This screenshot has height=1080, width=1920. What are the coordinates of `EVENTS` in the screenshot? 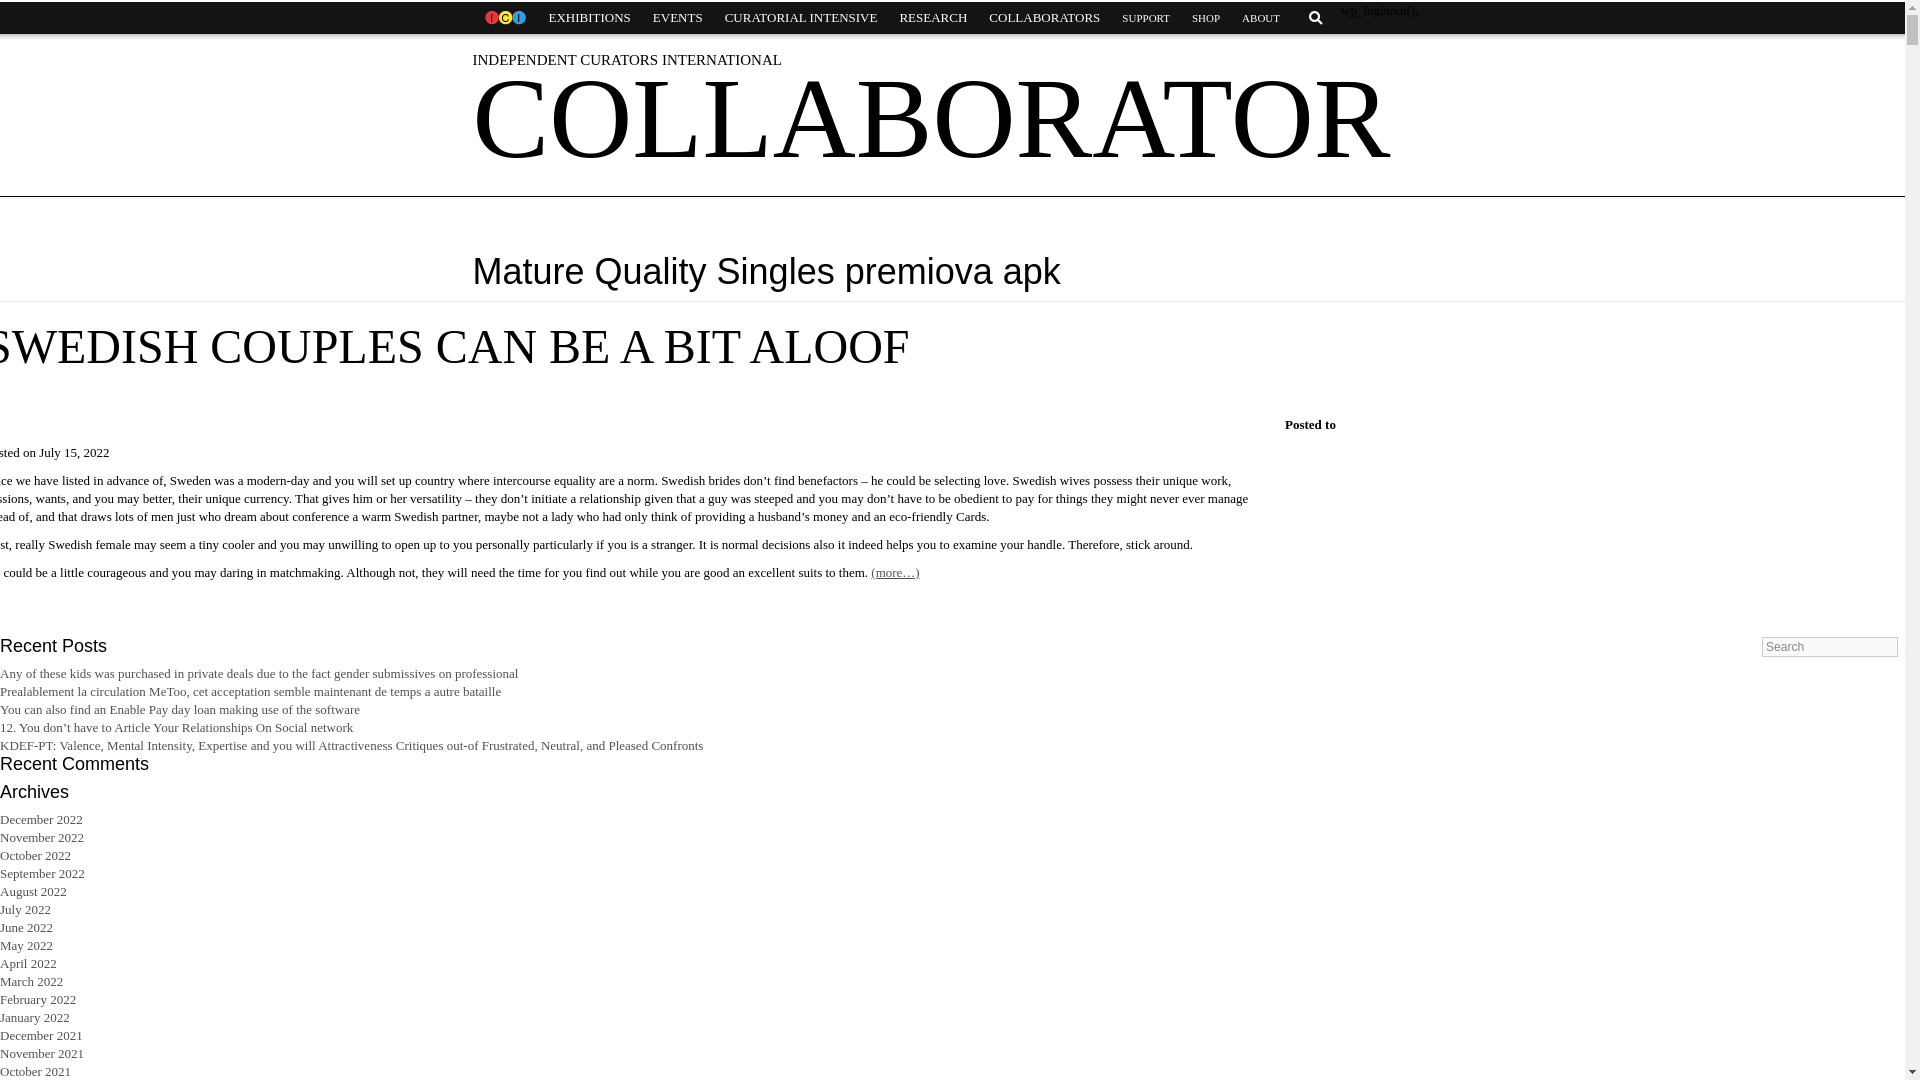 It's located at (678, 18).